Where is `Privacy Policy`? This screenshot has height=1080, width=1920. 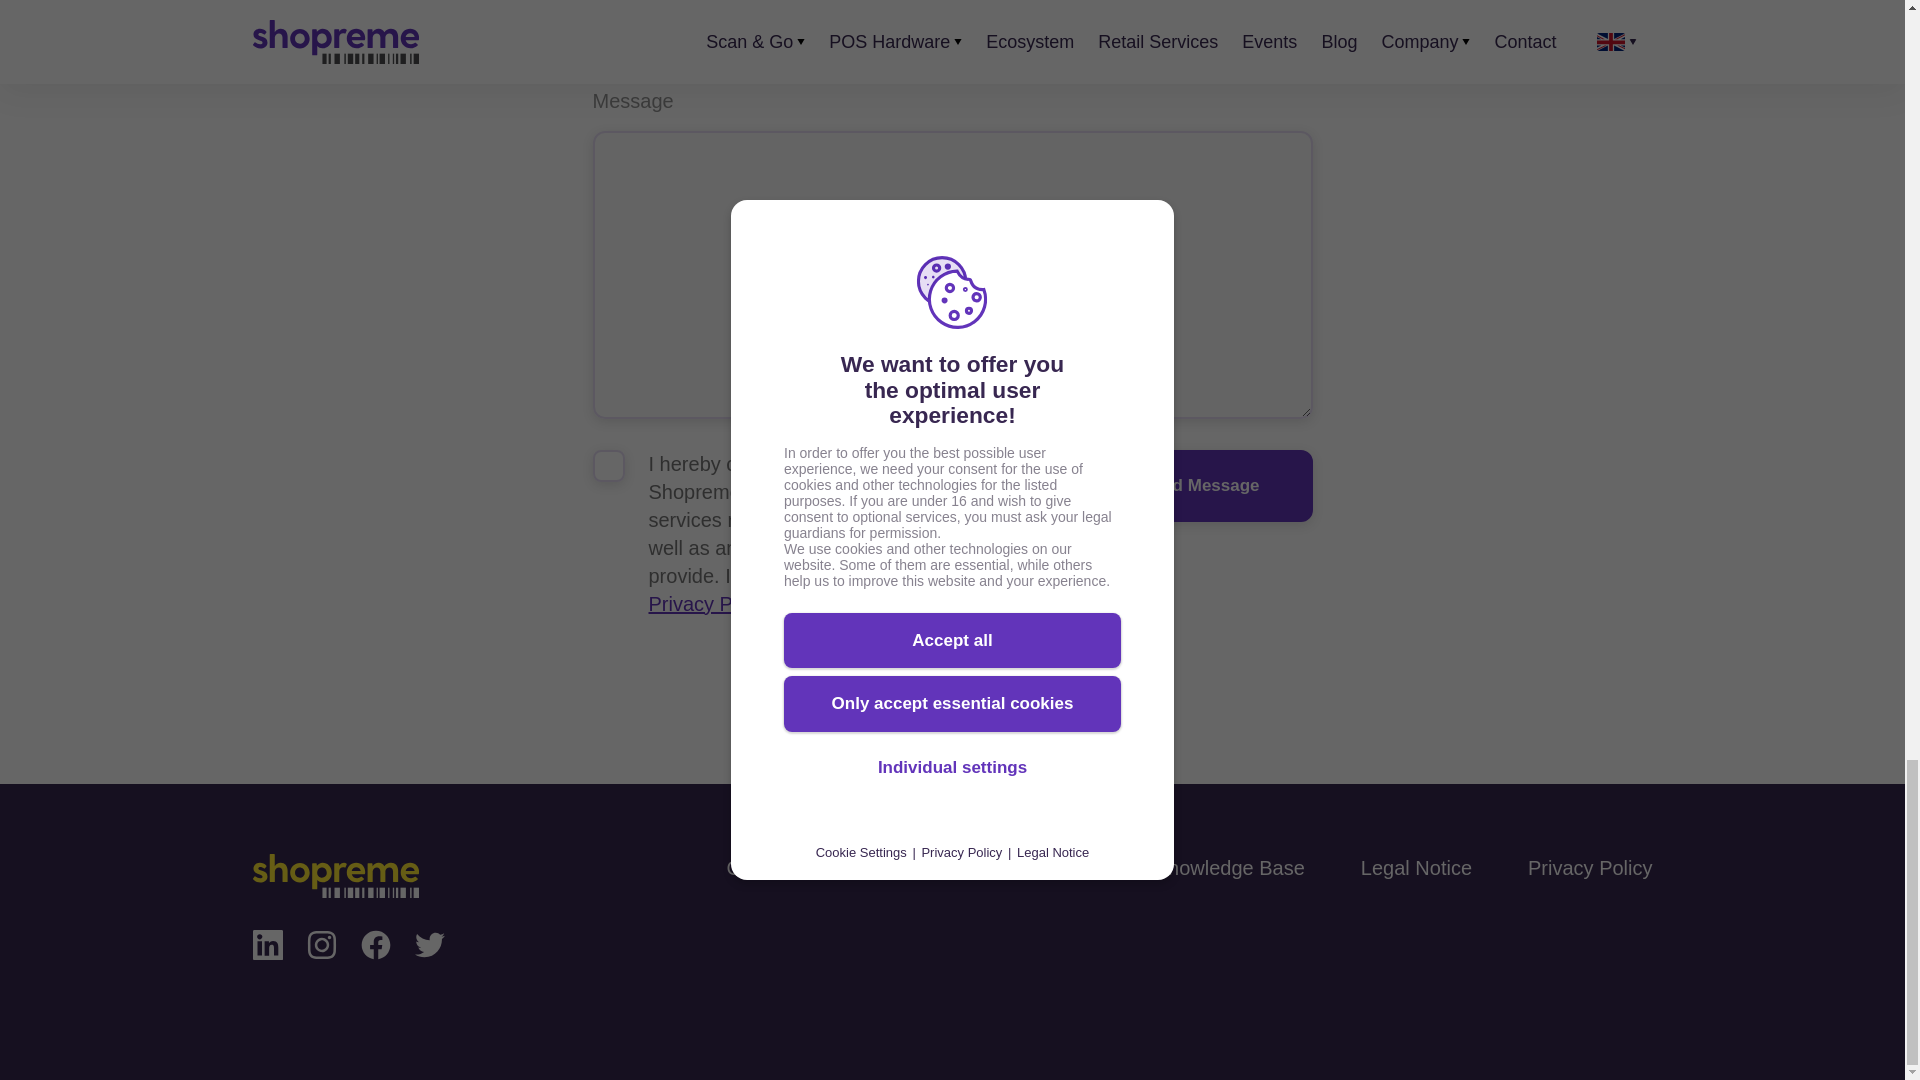
Privacy Policy is located at coordinates (710, 603).